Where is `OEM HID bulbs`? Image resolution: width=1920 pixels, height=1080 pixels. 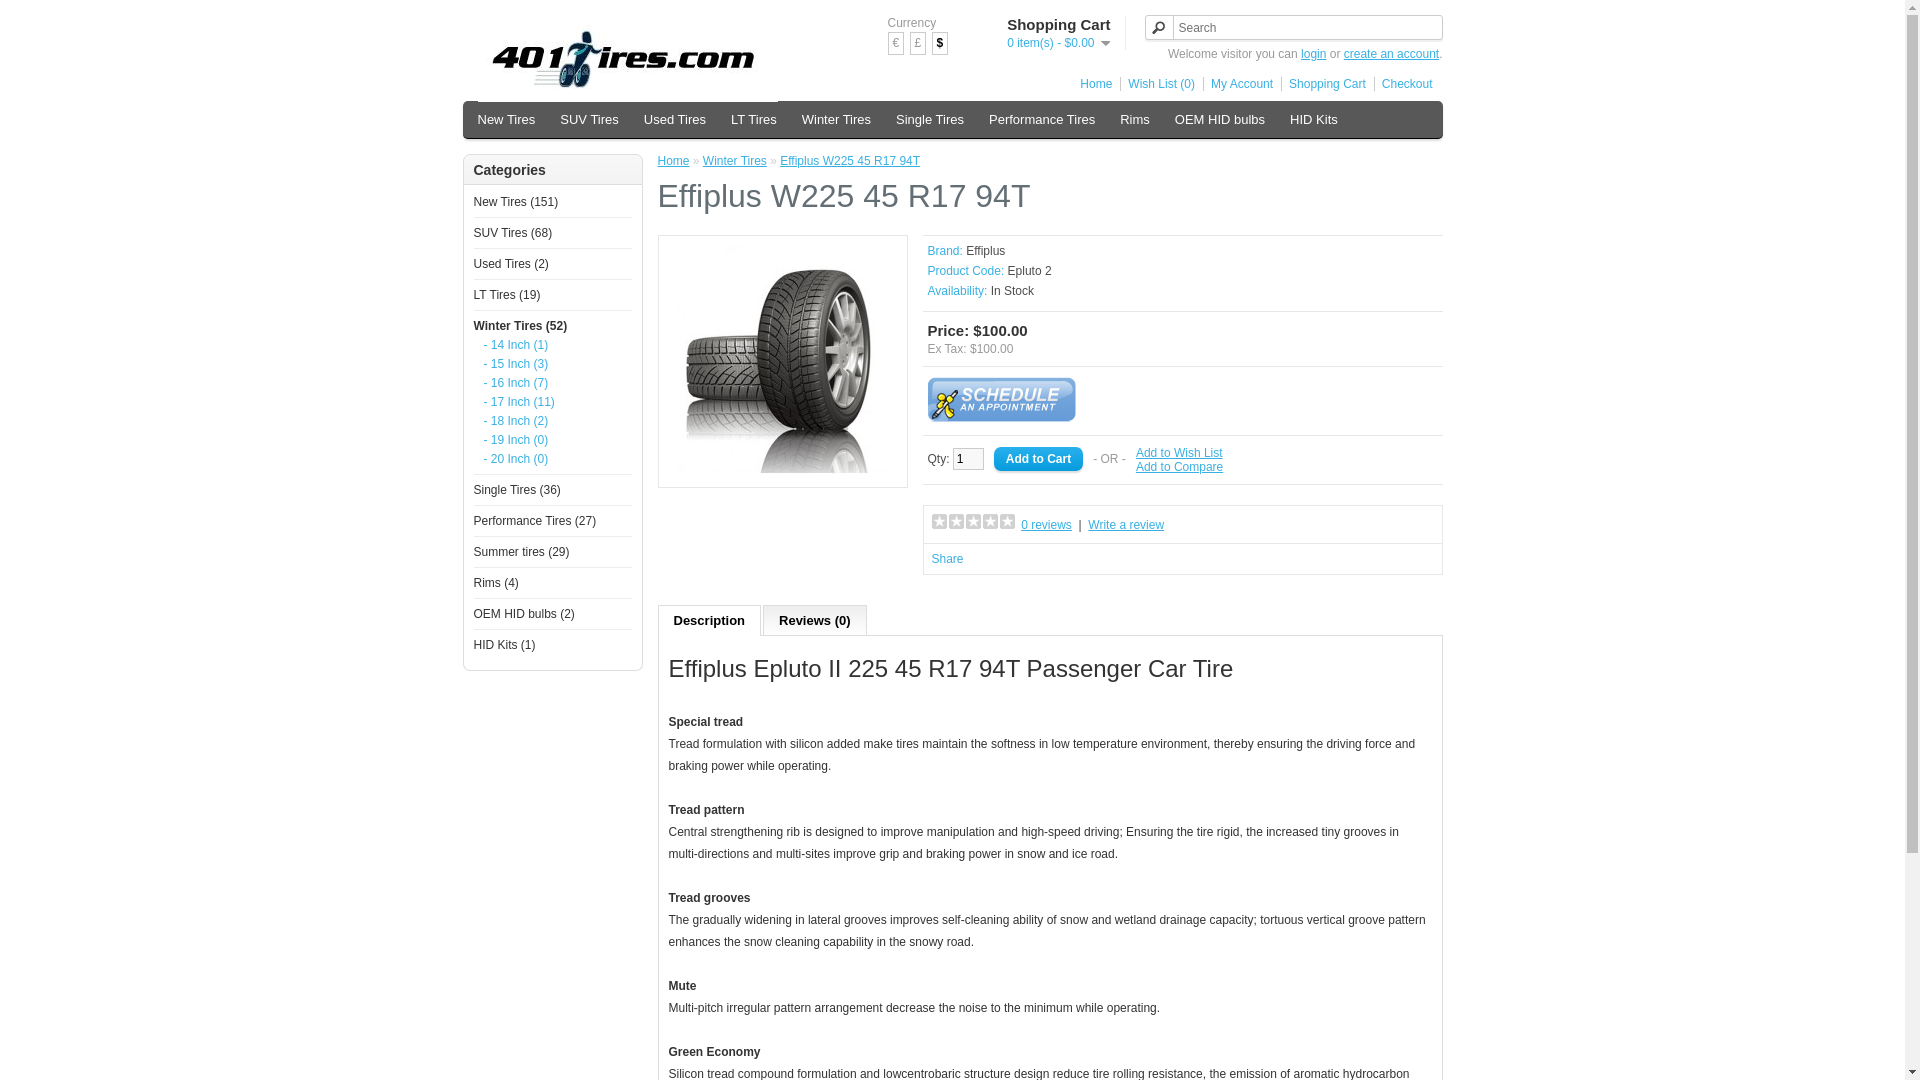
OEM HID bulbs is located at coordinates (1220, 120).